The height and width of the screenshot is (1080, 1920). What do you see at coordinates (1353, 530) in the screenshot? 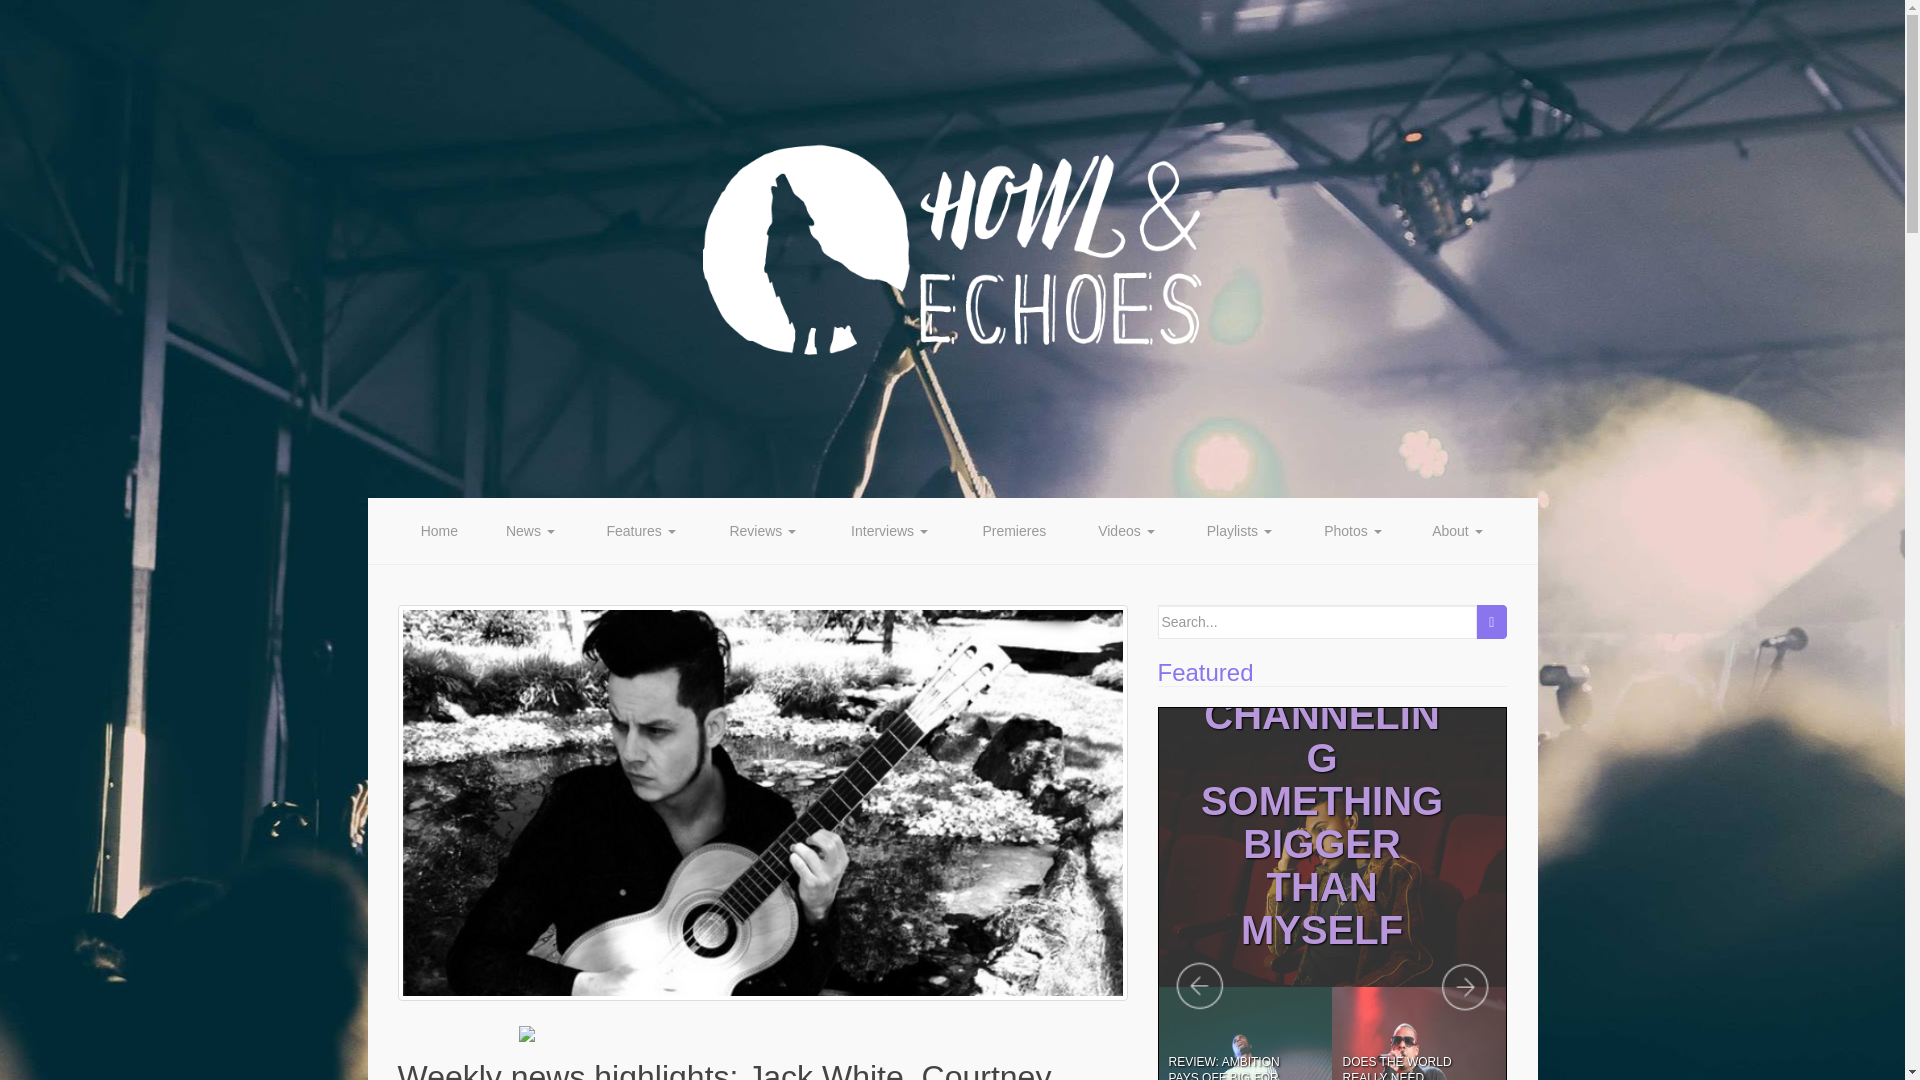
I see `Photos` at bounding box center [1353, 530].